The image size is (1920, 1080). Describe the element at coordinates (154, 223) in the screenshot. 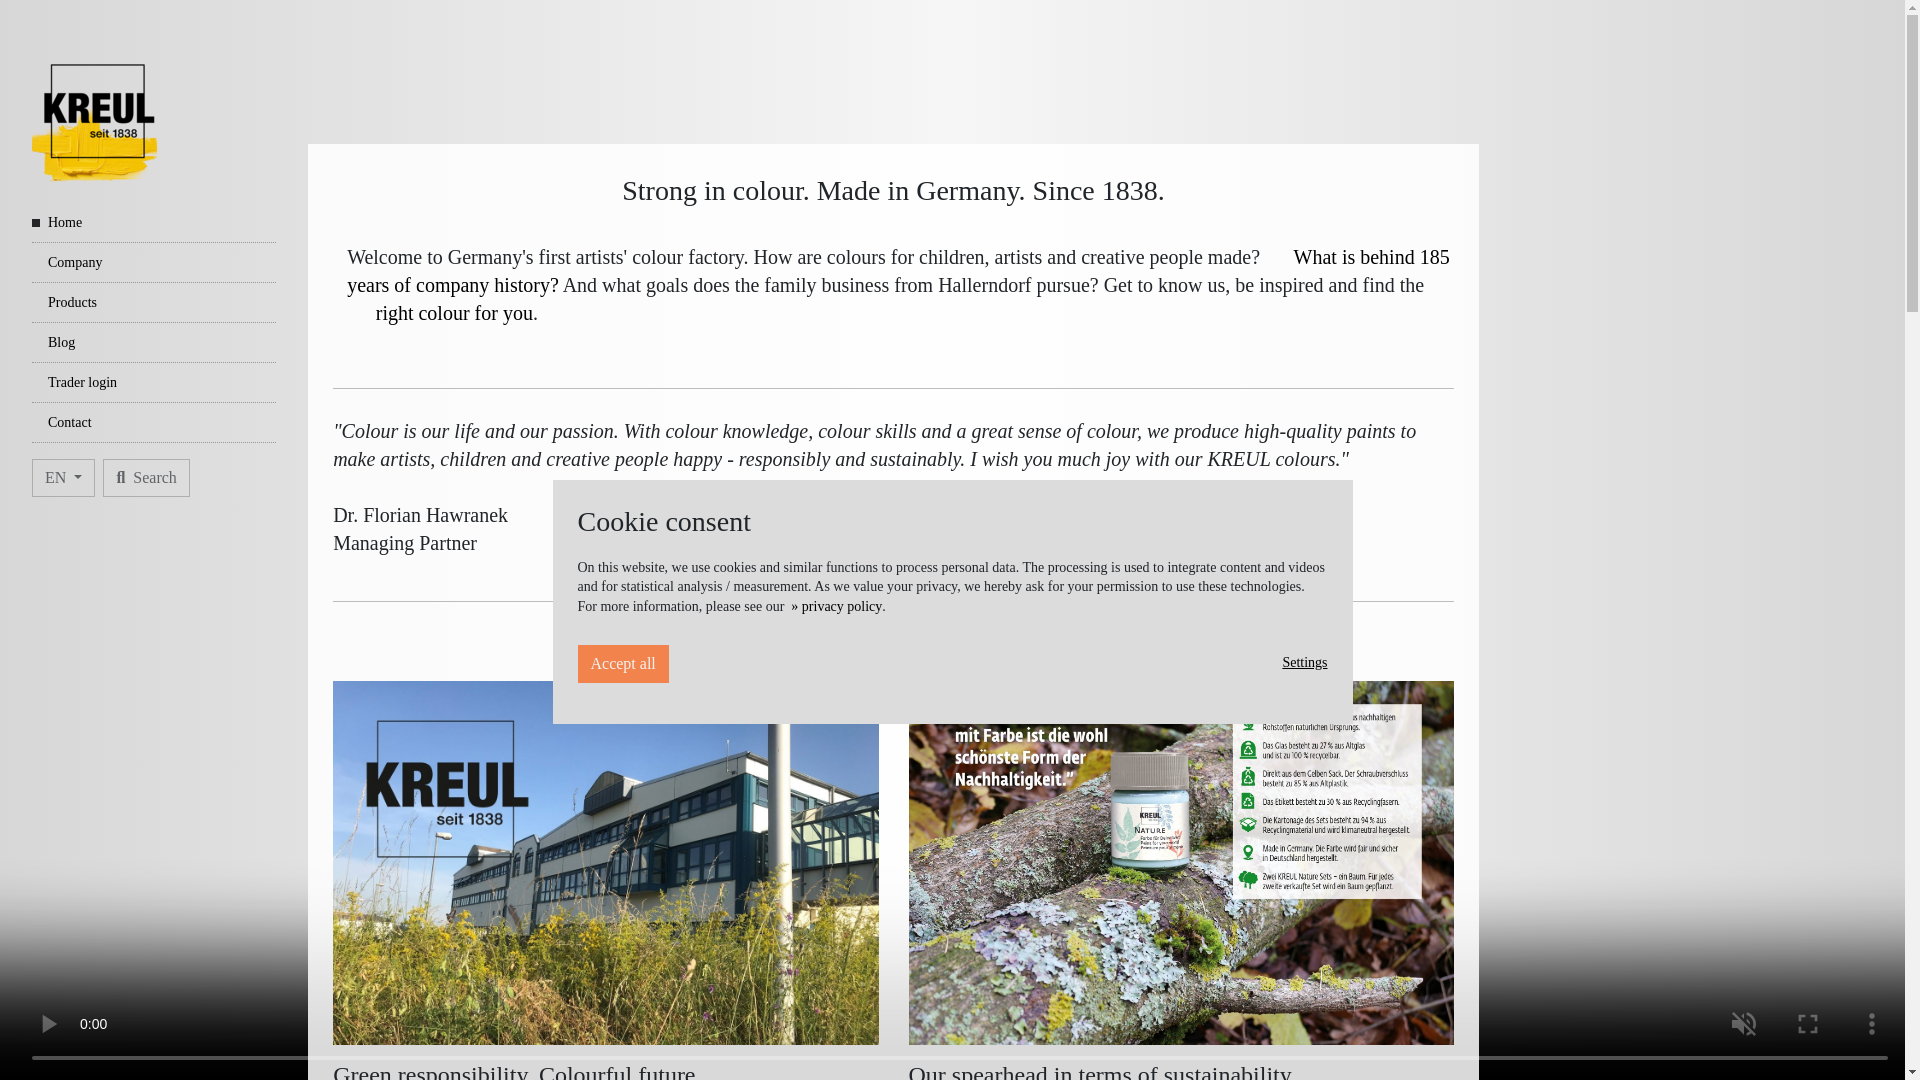

I see `Home` at that location.